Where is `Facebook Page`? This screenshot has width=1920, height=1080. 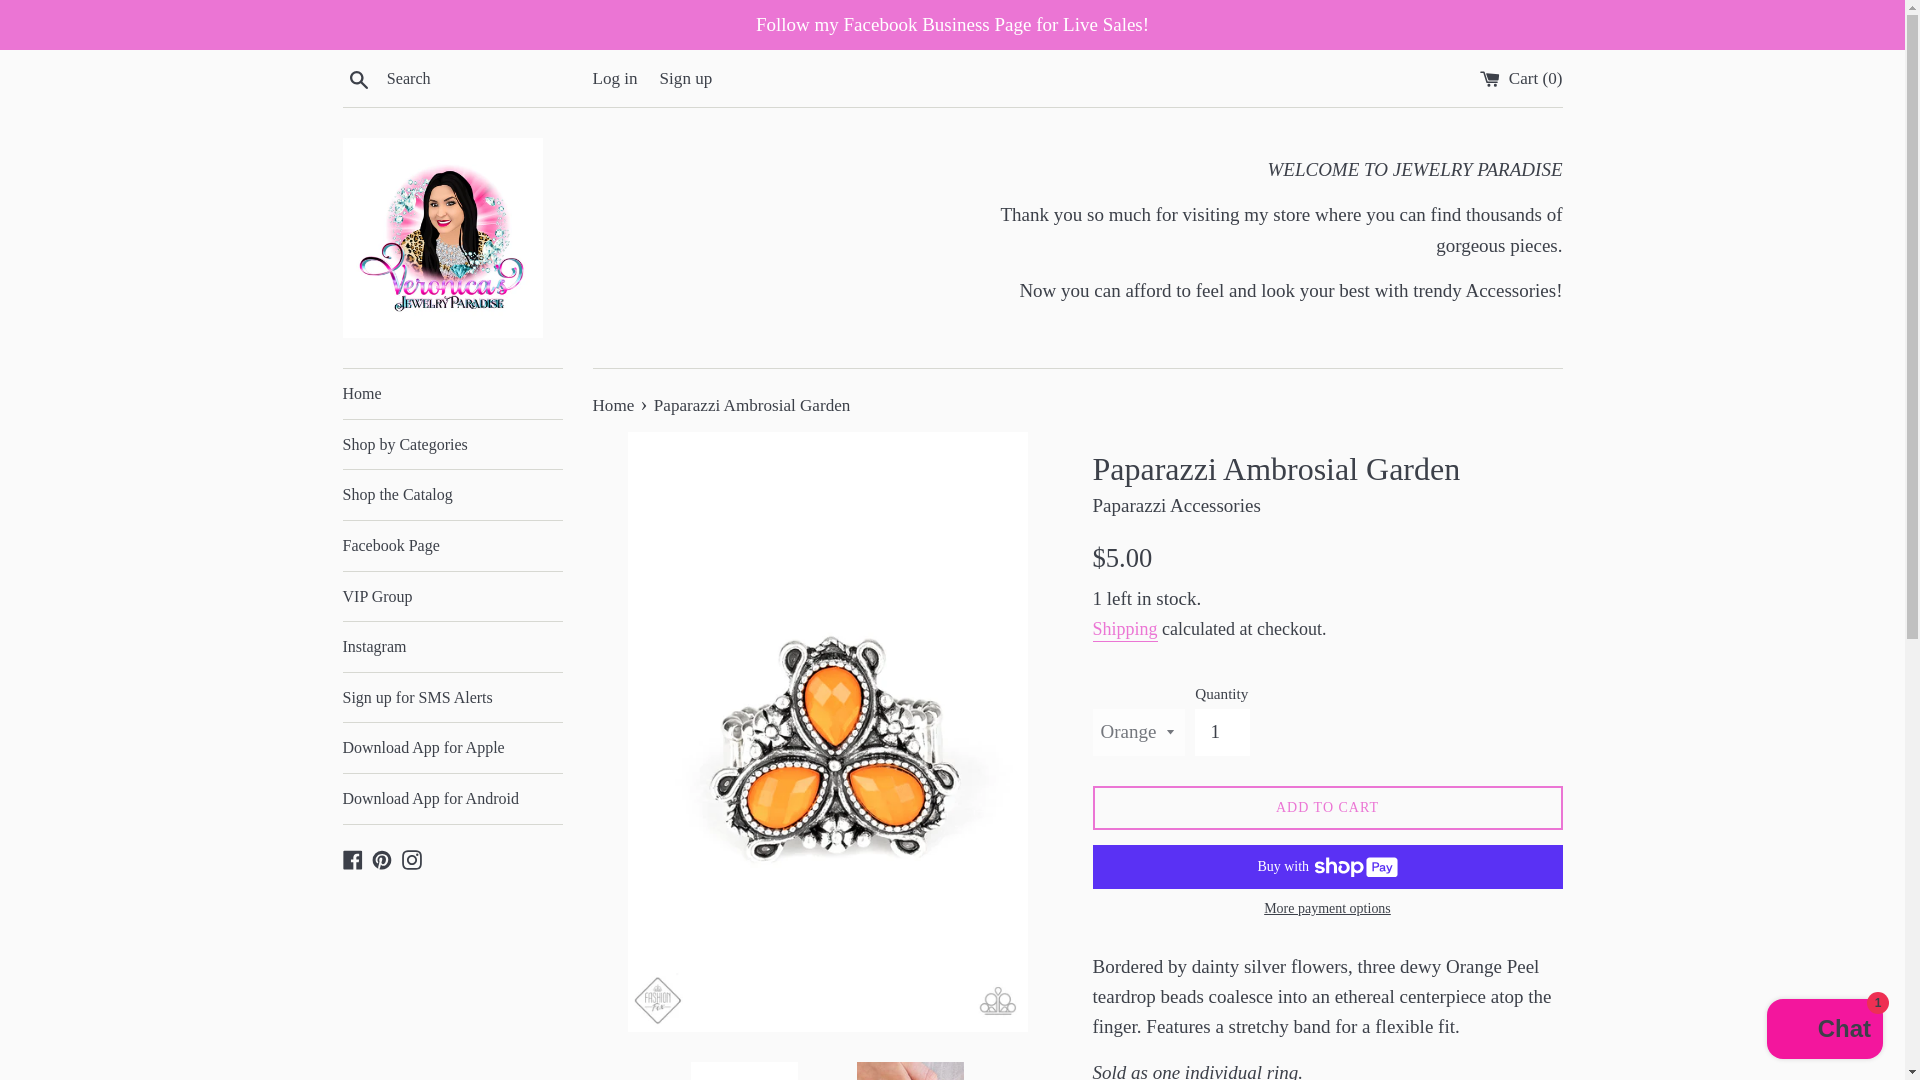 Facebook Page is located at coordinates (452, 546).